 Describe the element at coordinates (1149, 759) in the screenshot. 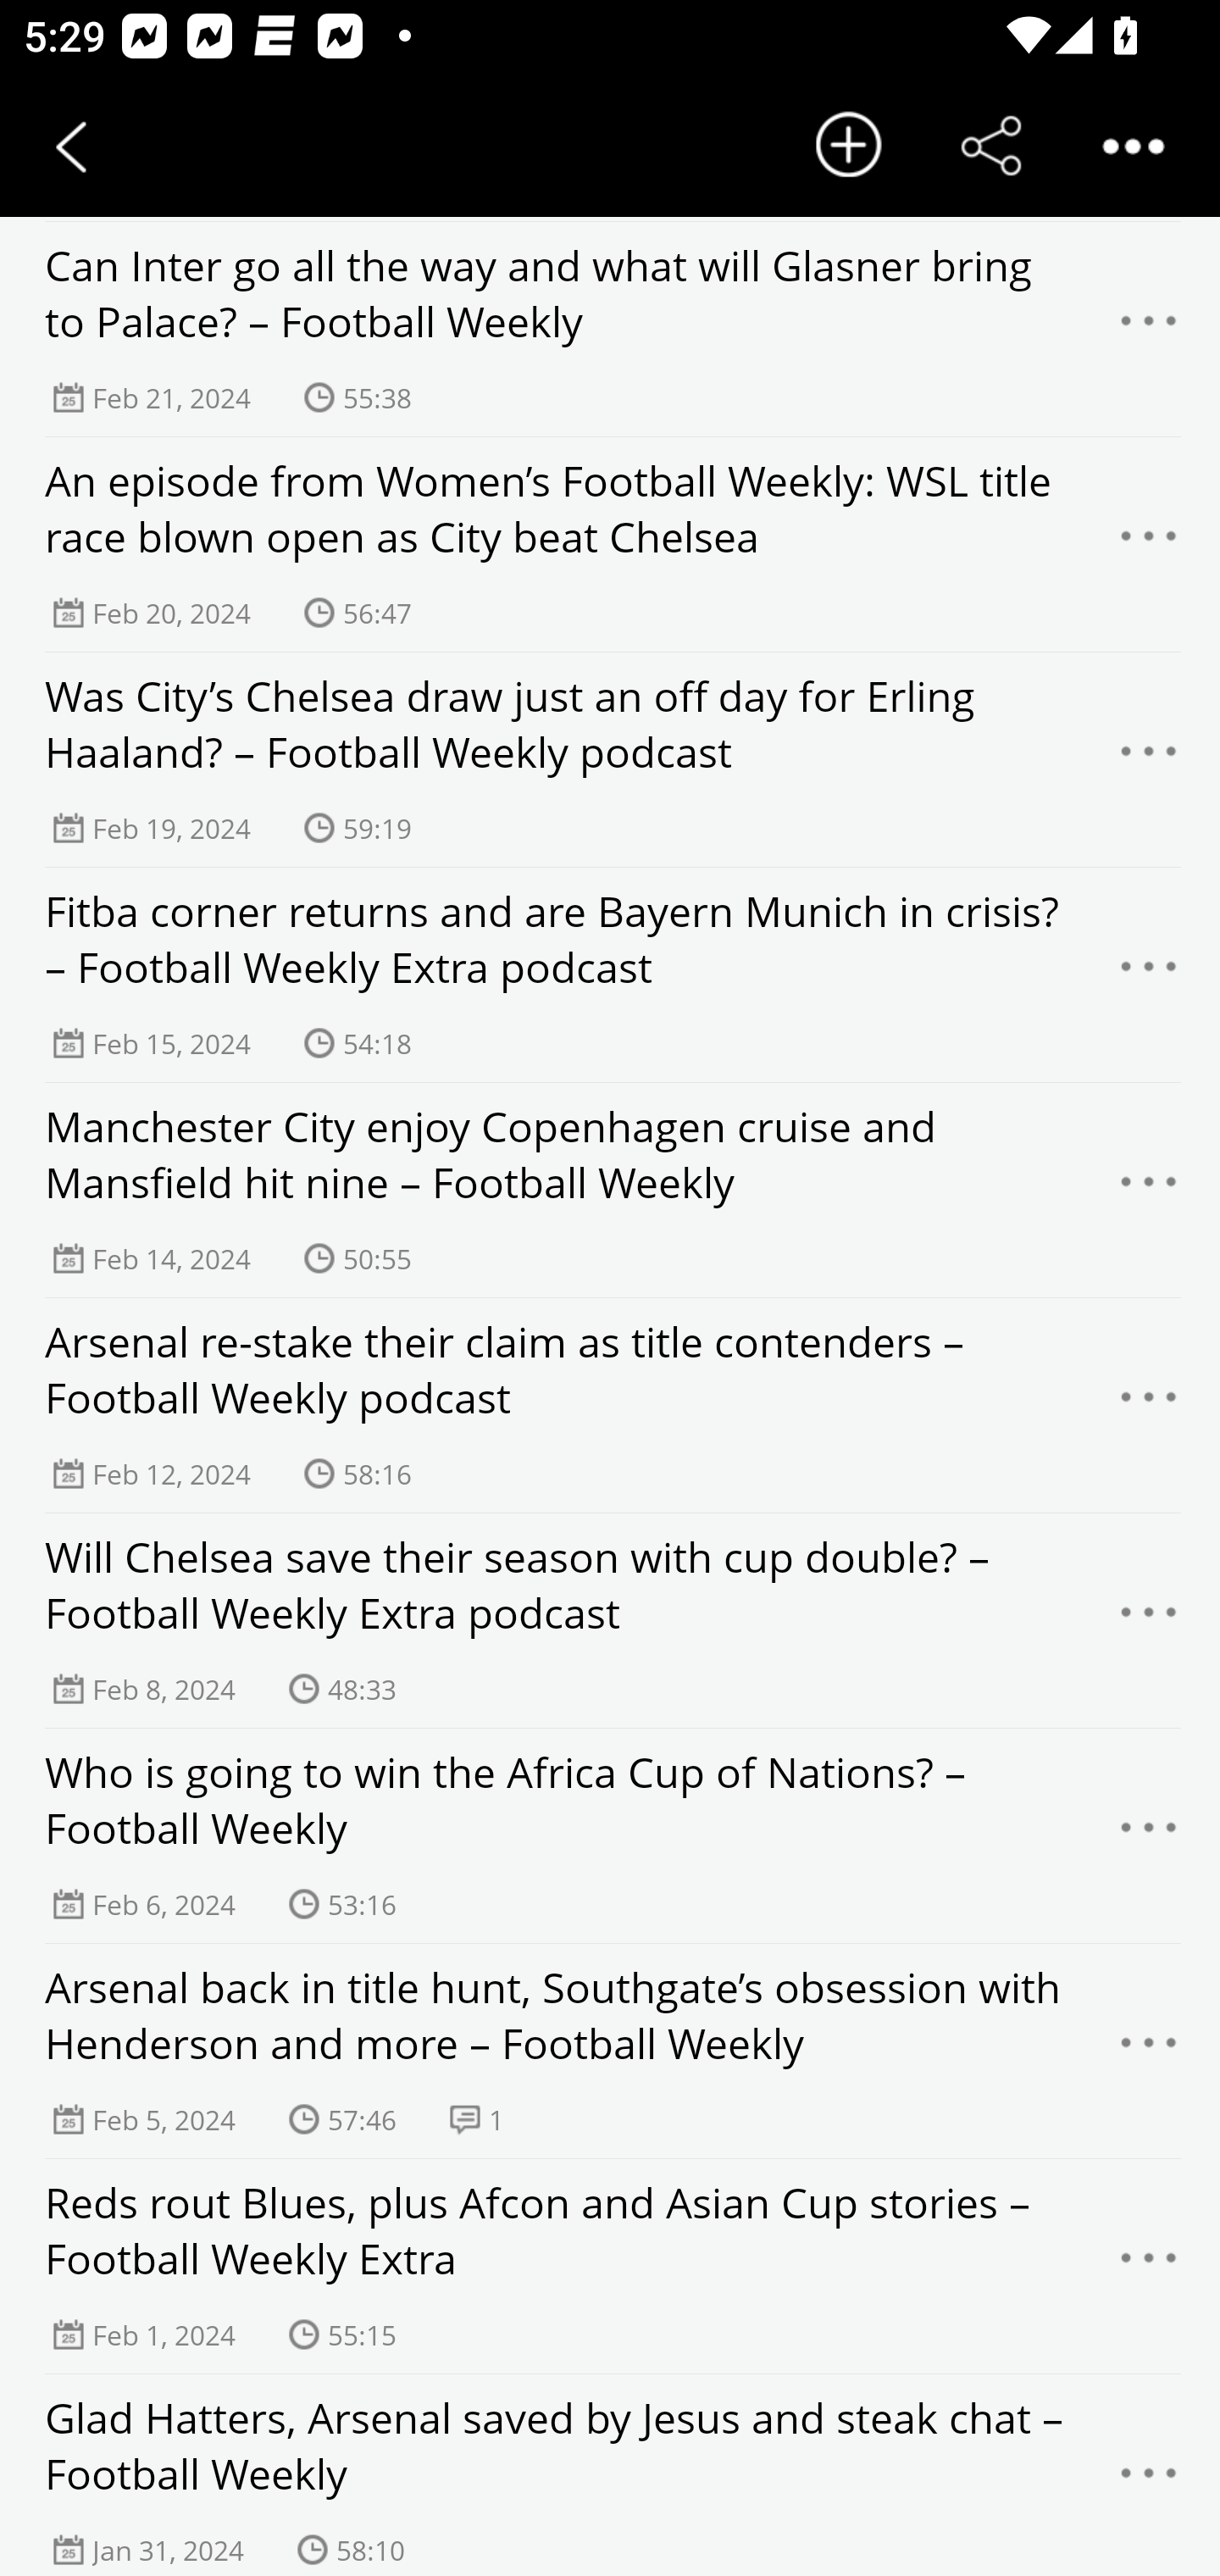

I see `Menu` at that location.